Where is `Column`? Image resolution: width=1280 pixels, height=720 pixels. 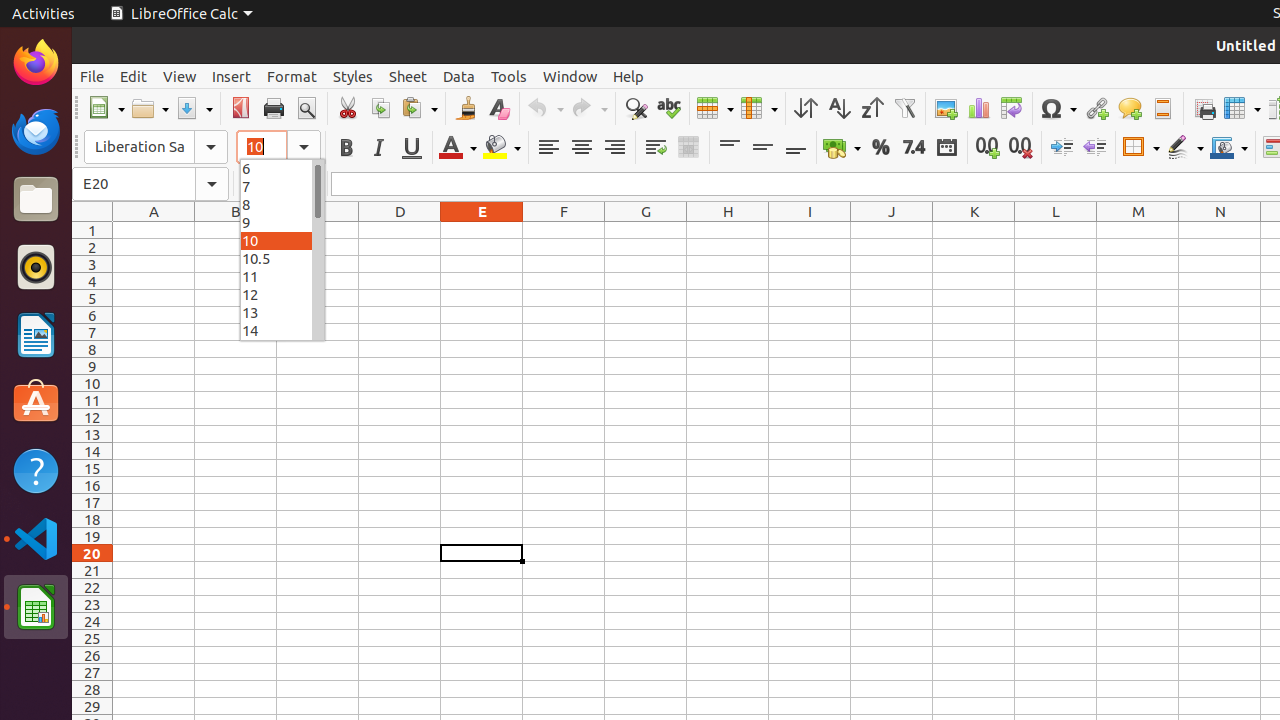 Column is located at coordinates (759, 108).